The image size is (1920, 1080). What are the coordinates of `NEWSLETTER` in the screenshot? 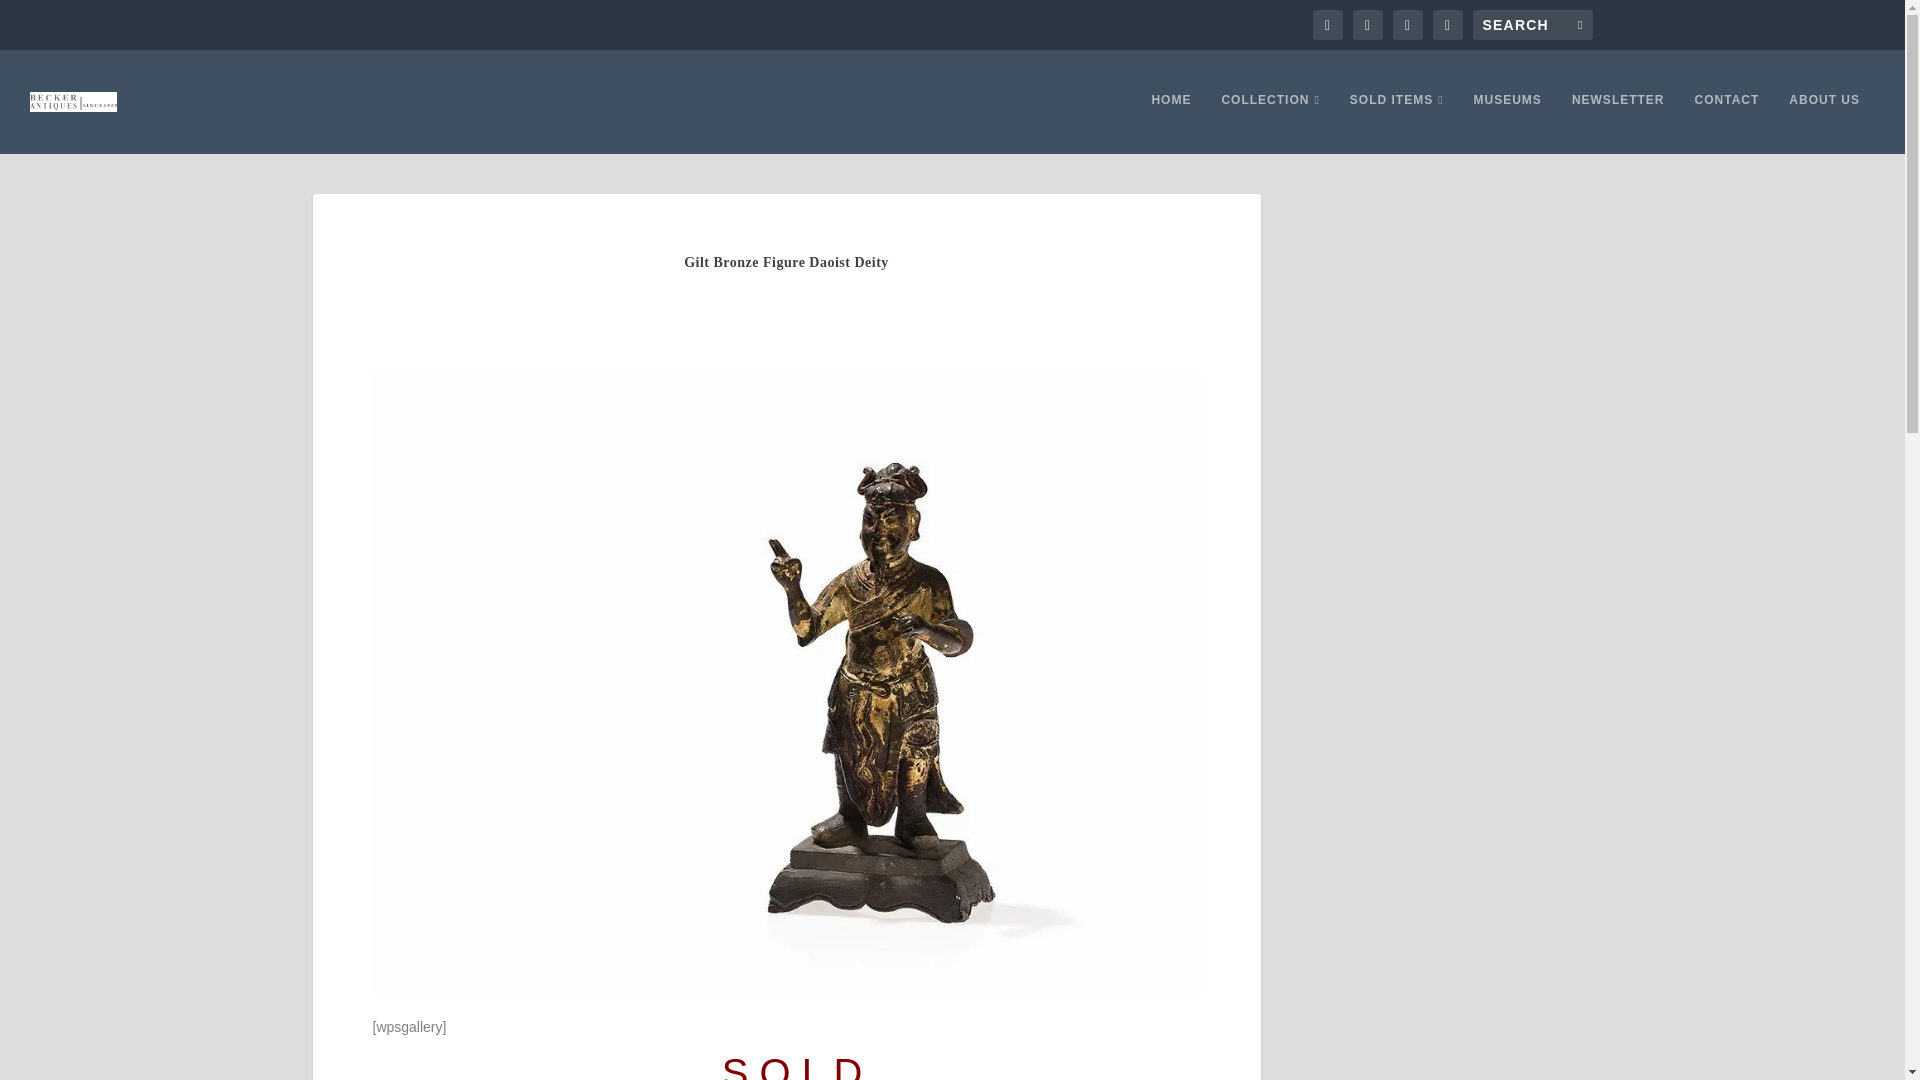 It's located at (1618, 122).